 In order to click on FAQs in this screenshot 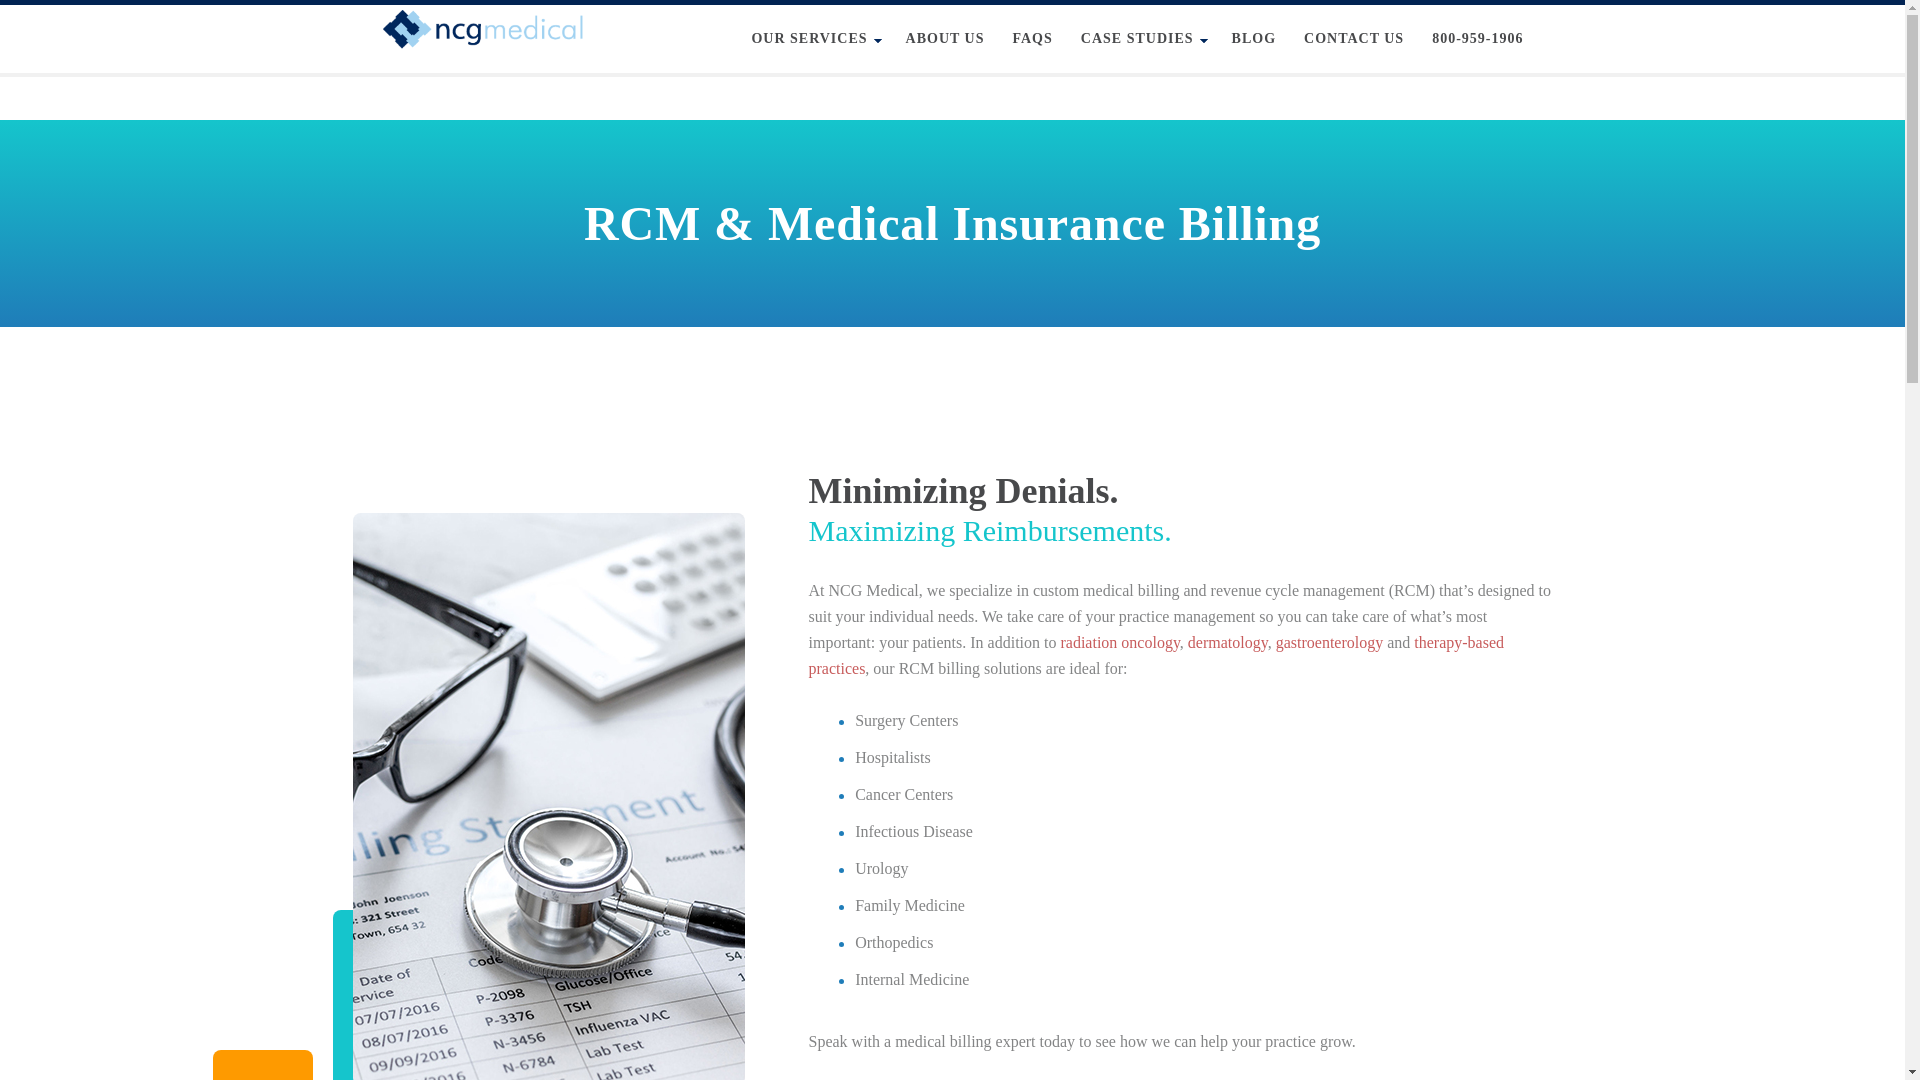, I will do `click(1032, 40)`.